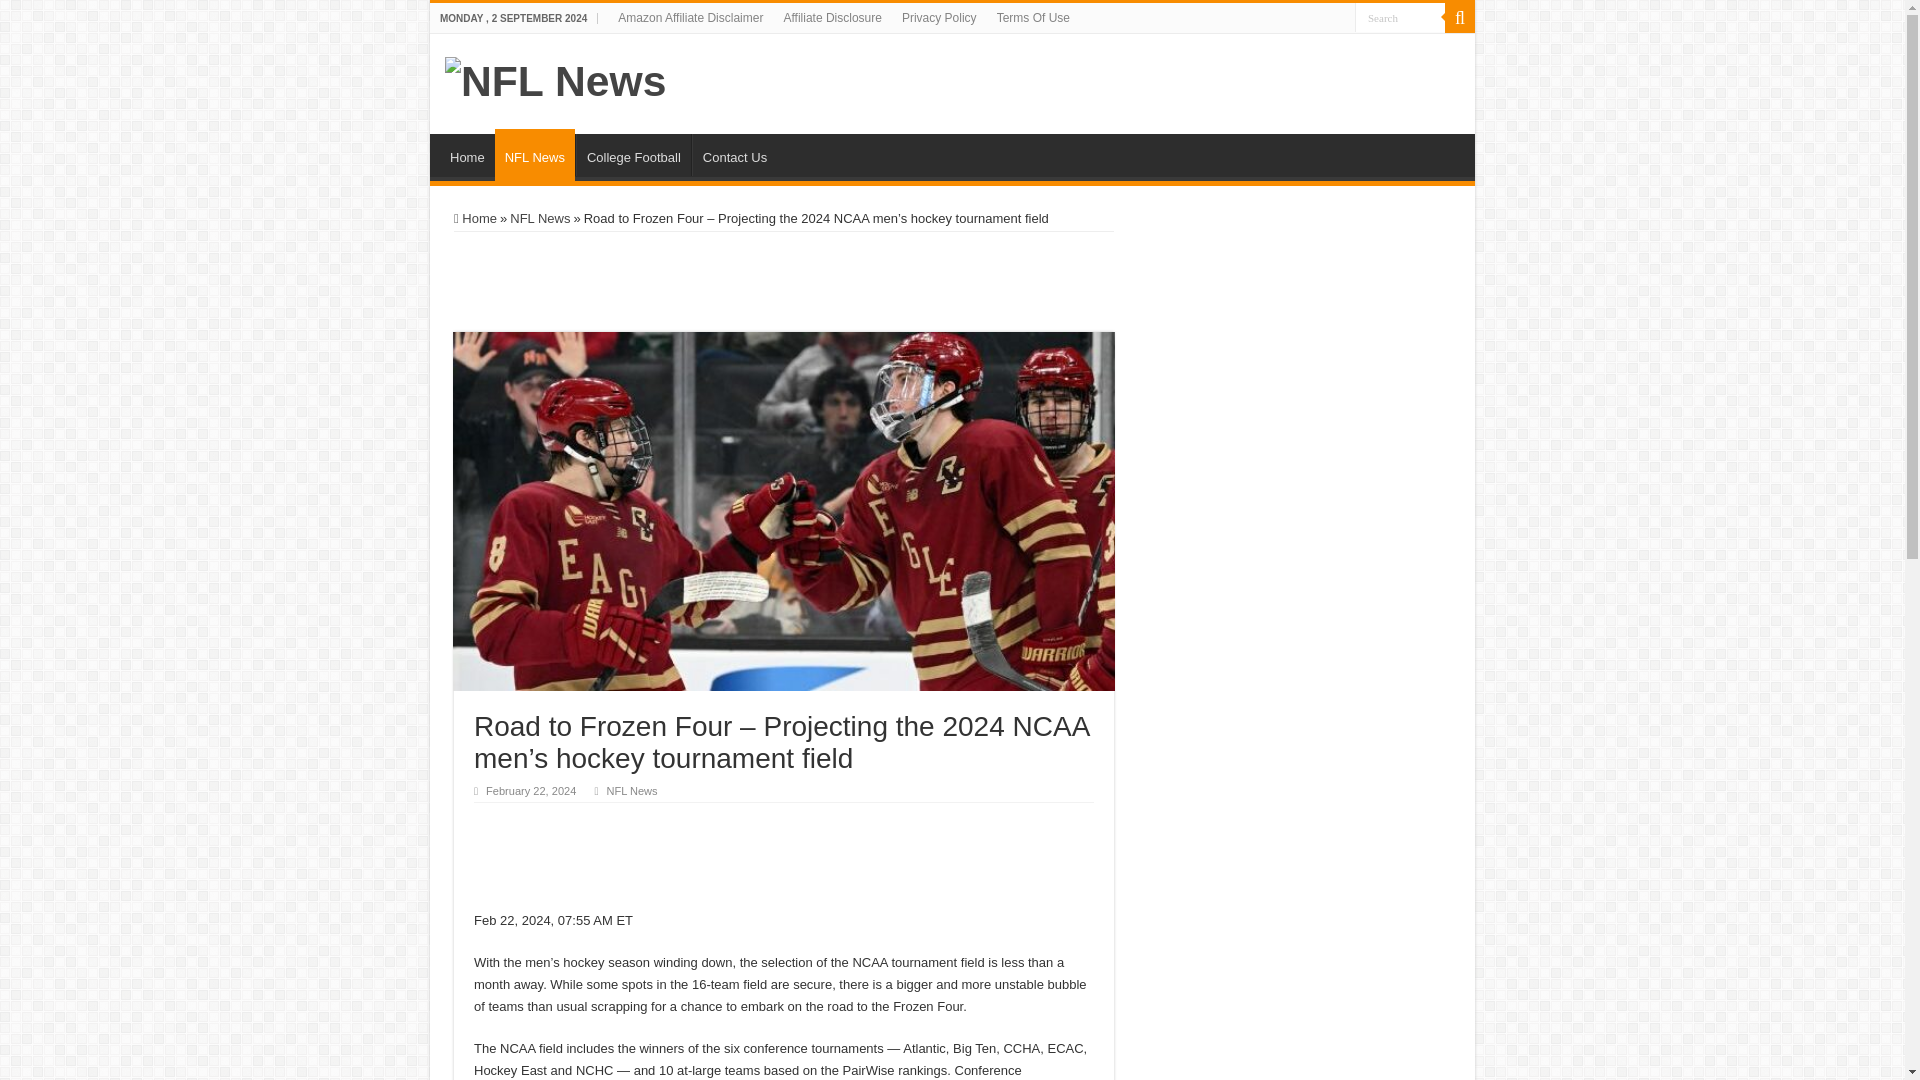 This screenshot has width=1920, height=1080. I want to click on Affiliate Disclosure, so click(832, 18).